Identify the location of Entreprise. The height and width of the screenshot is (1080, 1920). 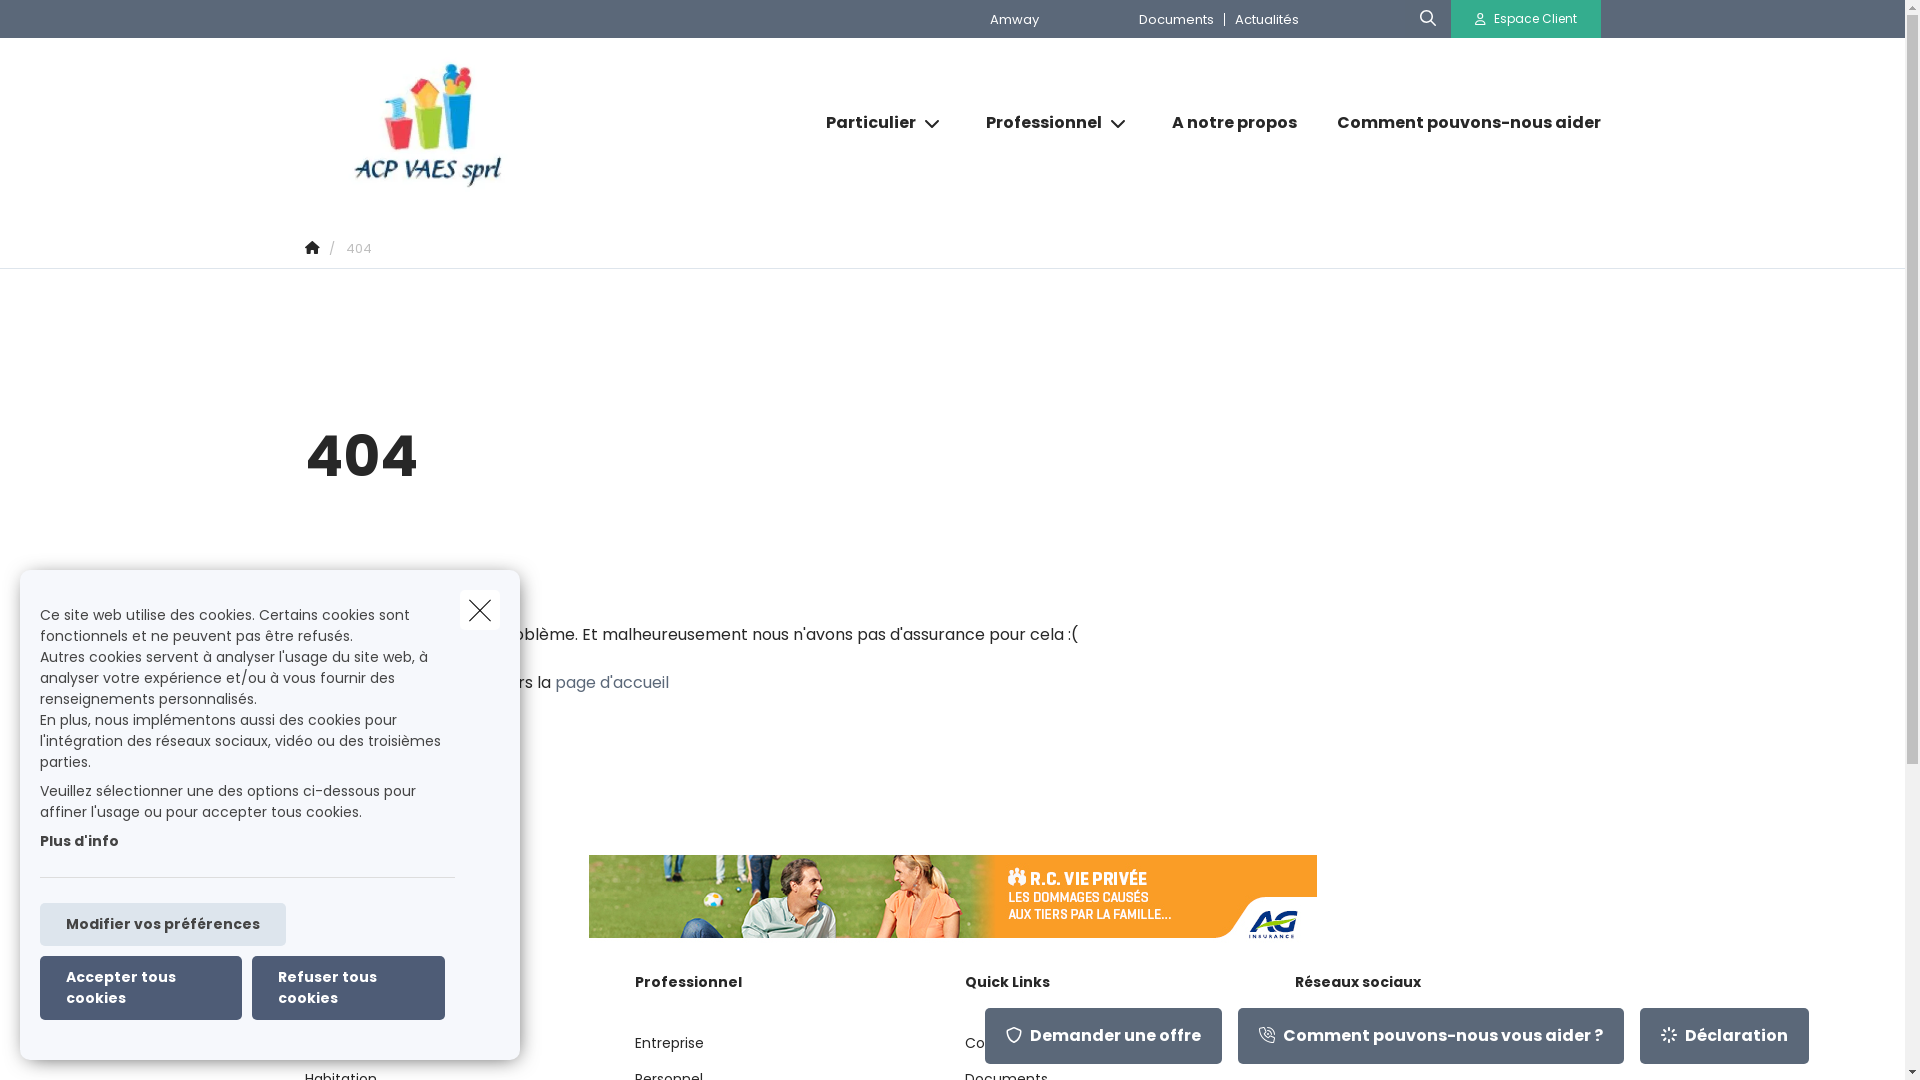
(668, 1051).